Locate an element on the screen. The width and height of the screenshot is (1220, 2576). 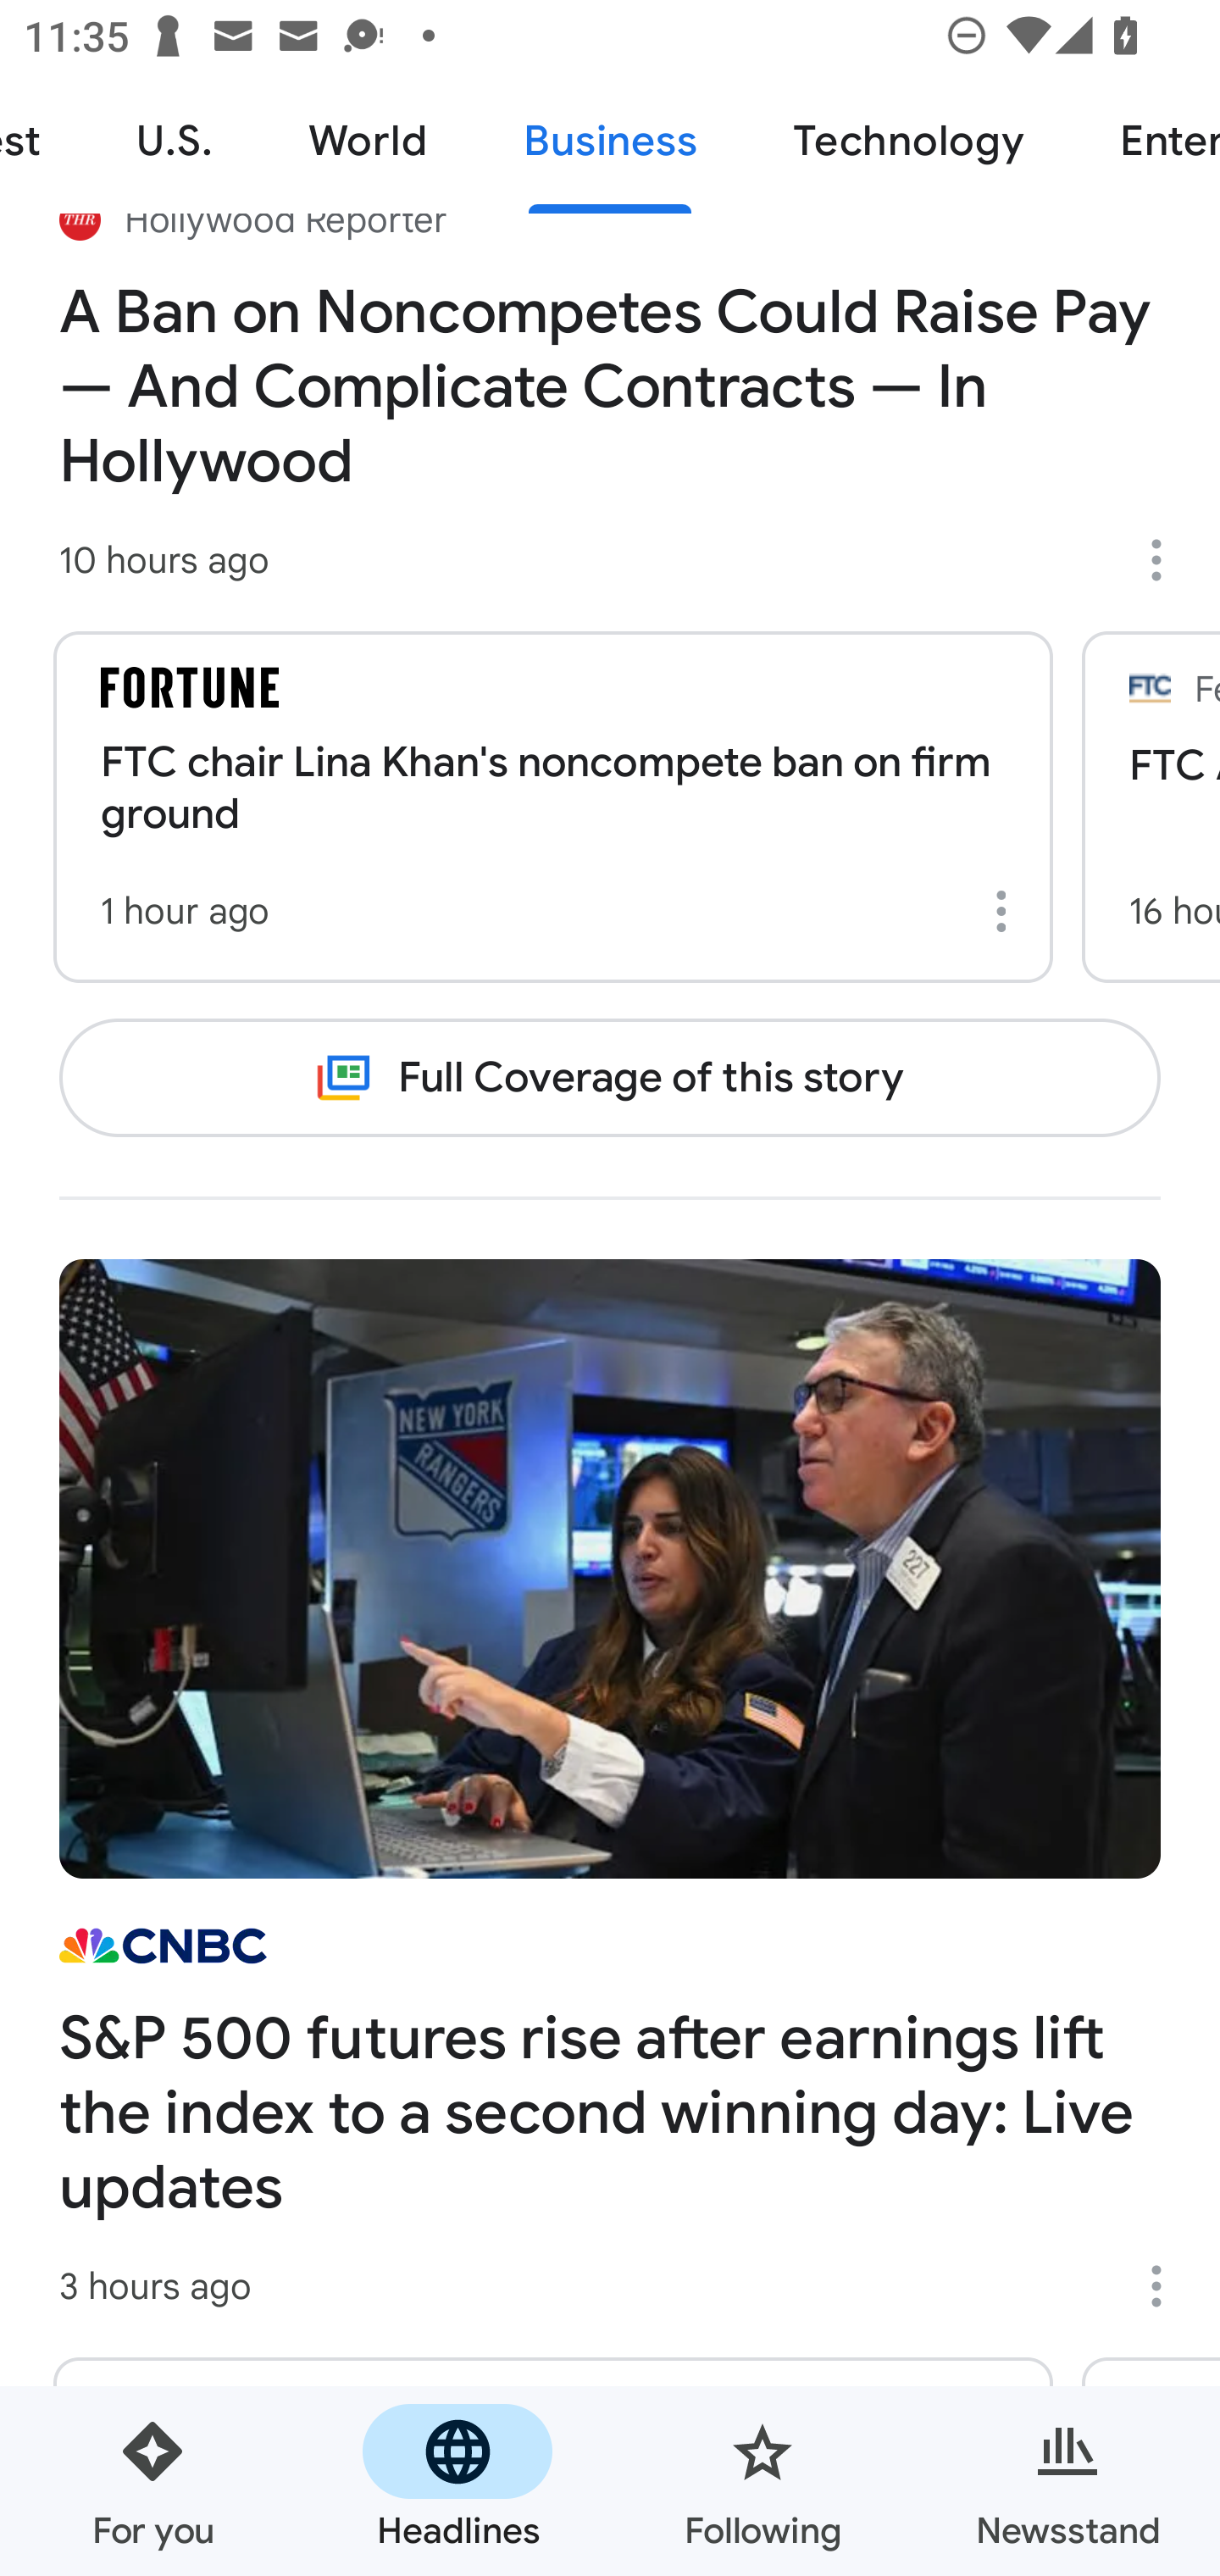
Entertainment is located at coordinates (1145, 142).